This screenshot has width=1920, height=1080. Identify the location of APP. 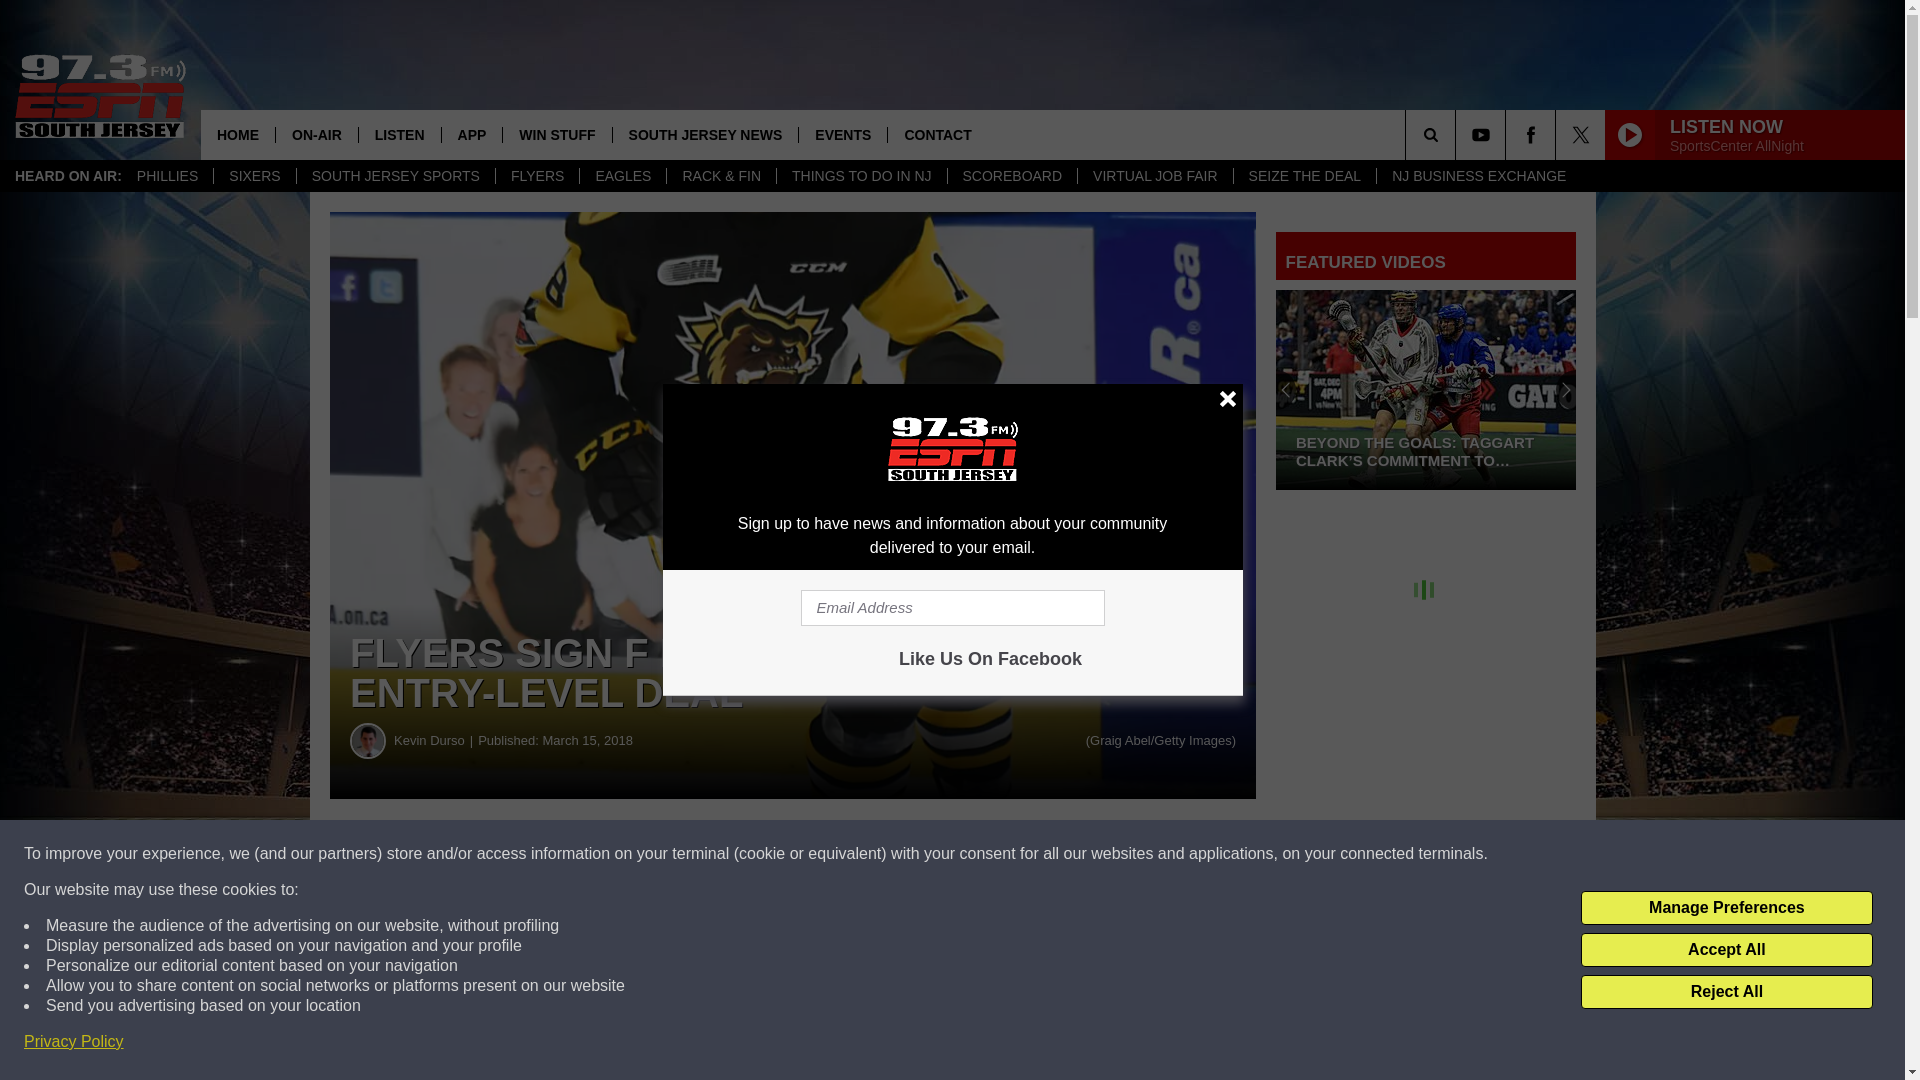
(472, 134).